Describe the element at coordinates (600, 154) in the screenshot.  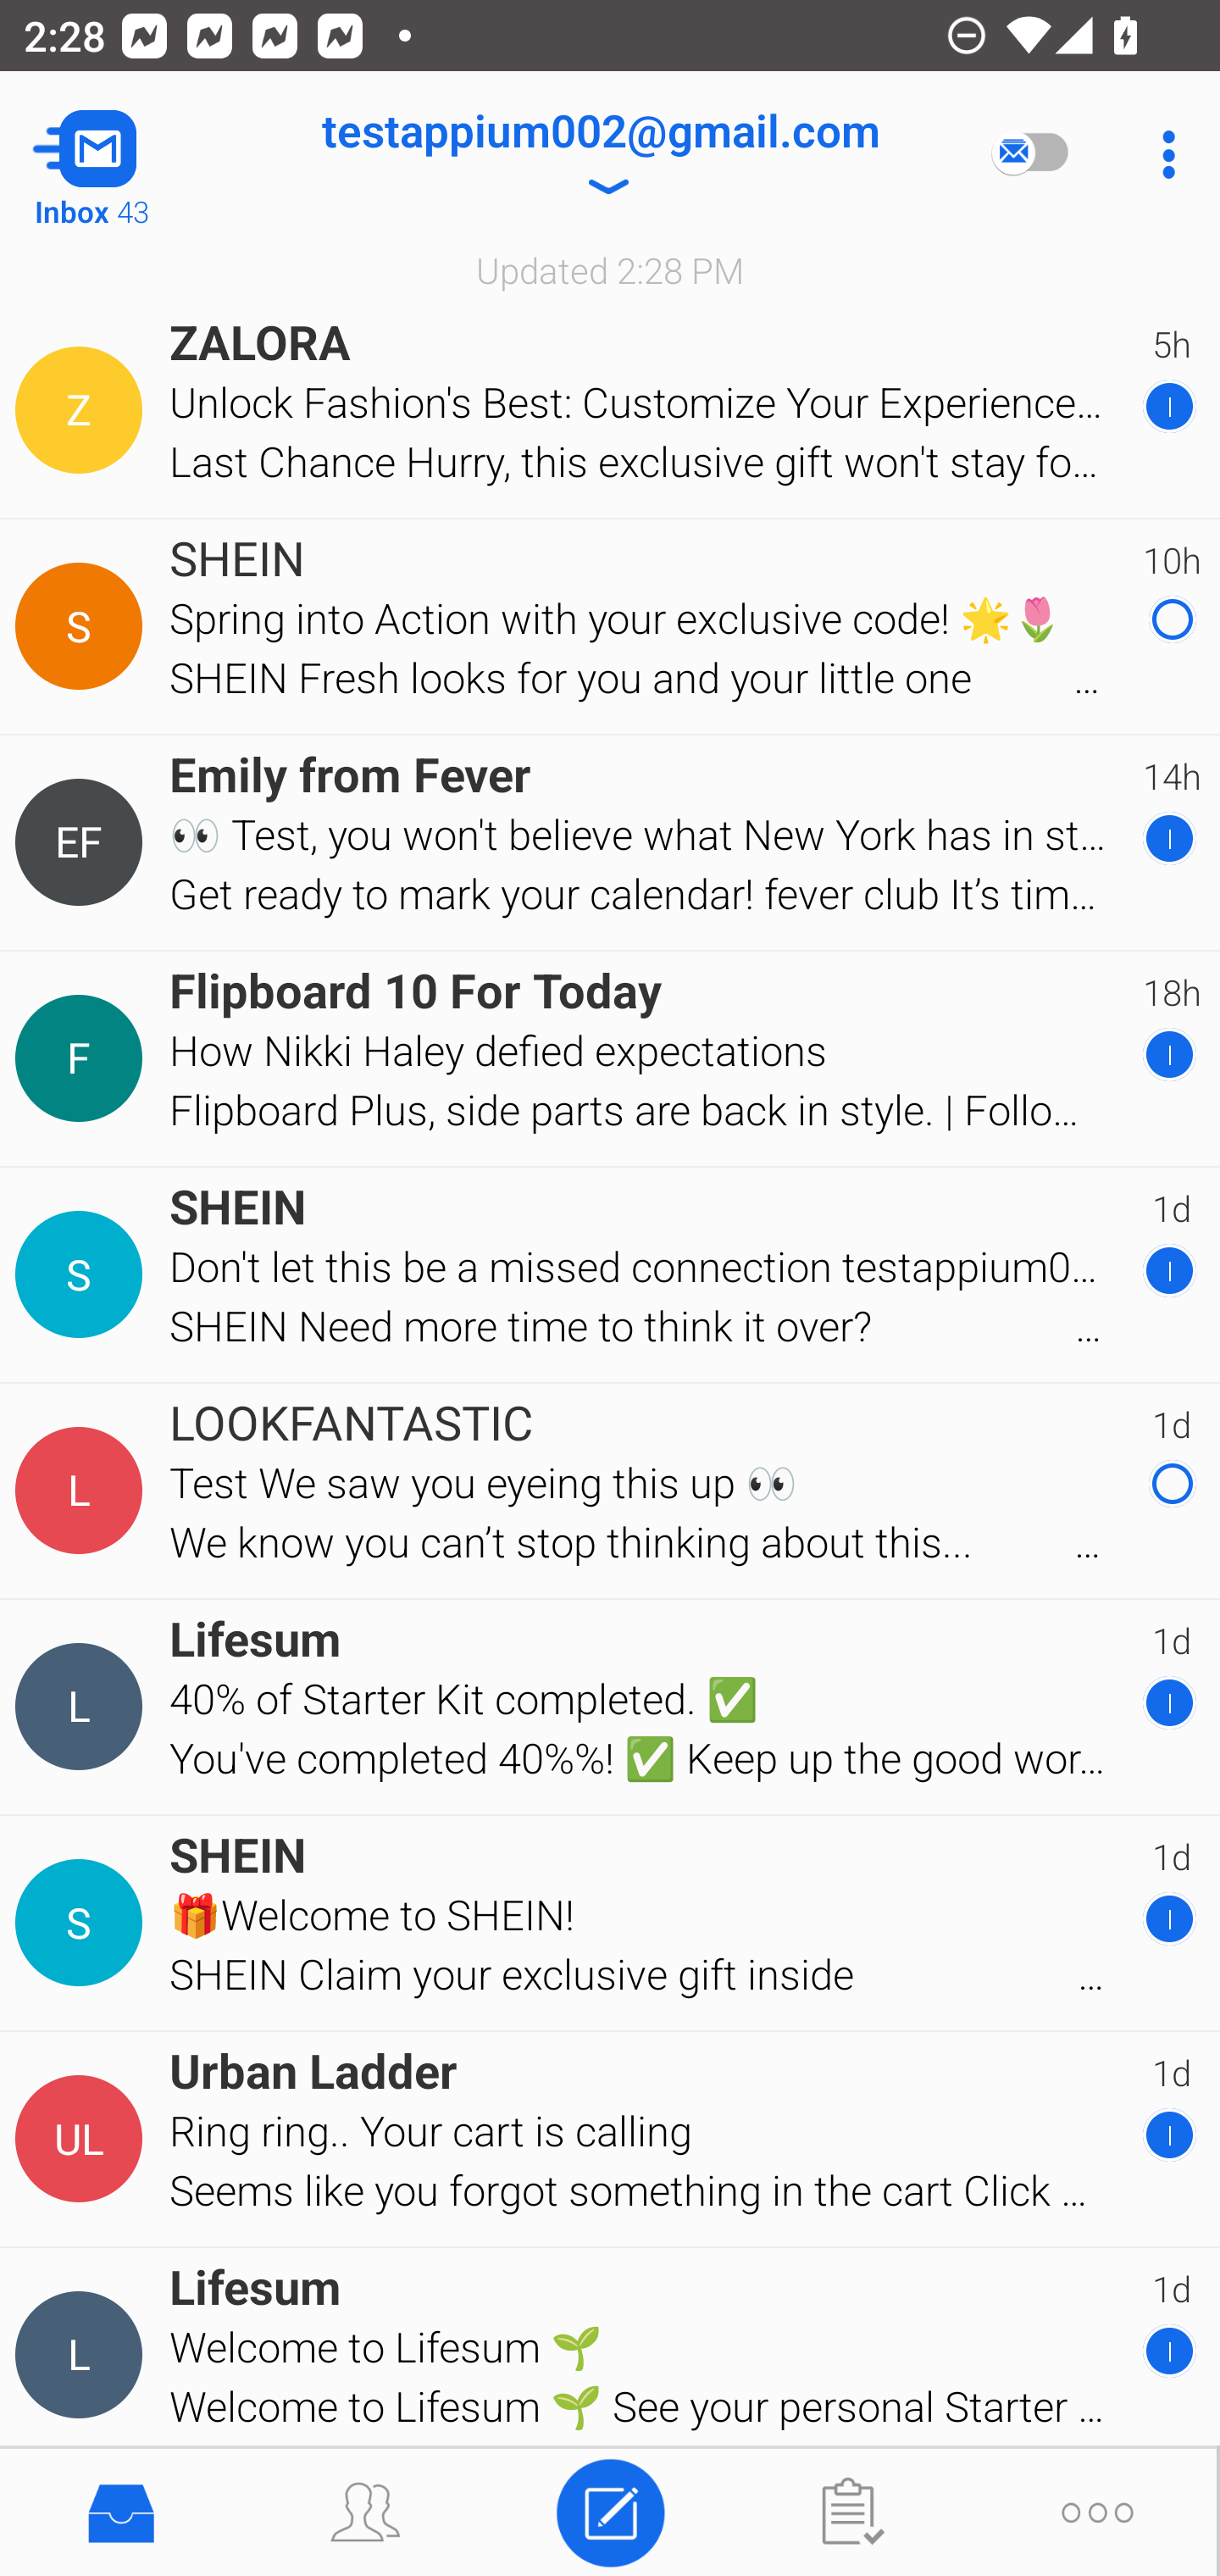
I see `testappium002@gmail.com` at that location.